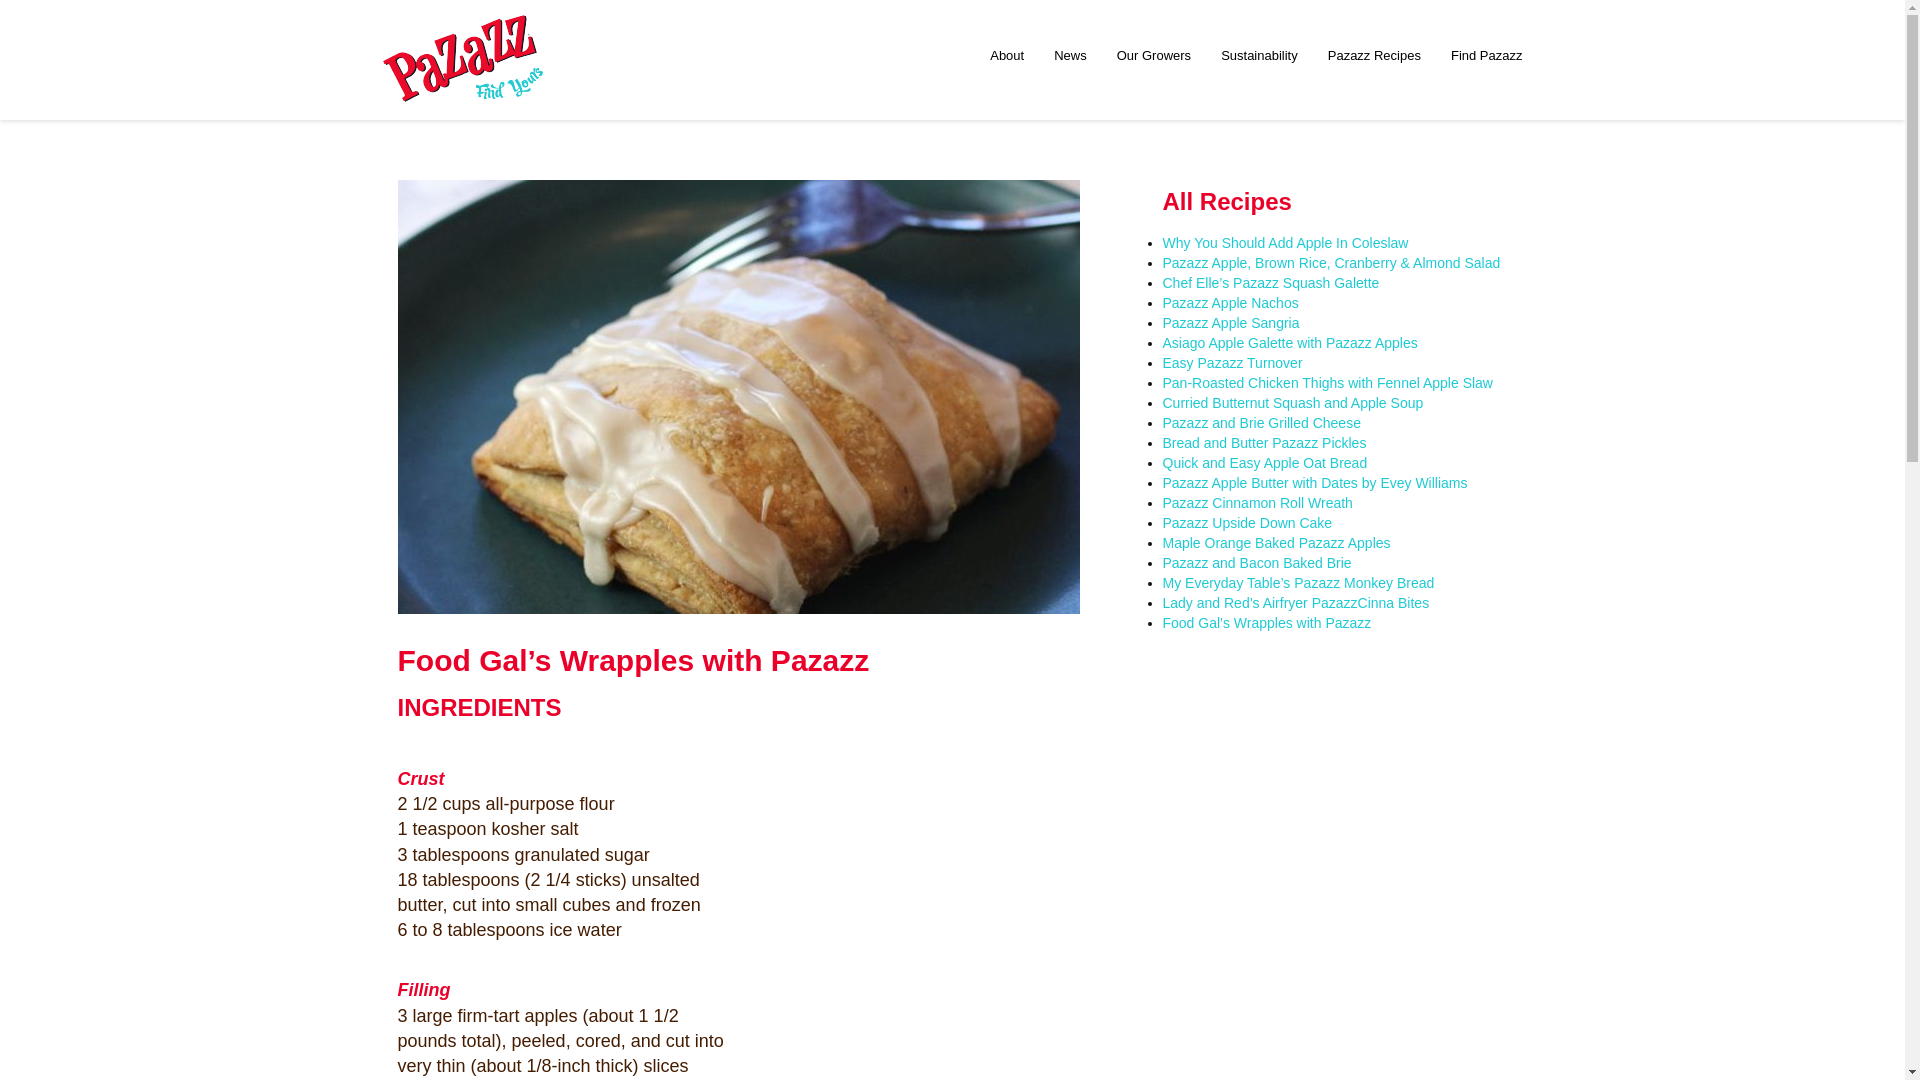 Image resolution: width=1920 pixels, height=1080 pixels. Describe the element at coordinates (1288, 342) in the screenshot. I see `Asiago Apple Galette with Pazazz Apples` at that location.